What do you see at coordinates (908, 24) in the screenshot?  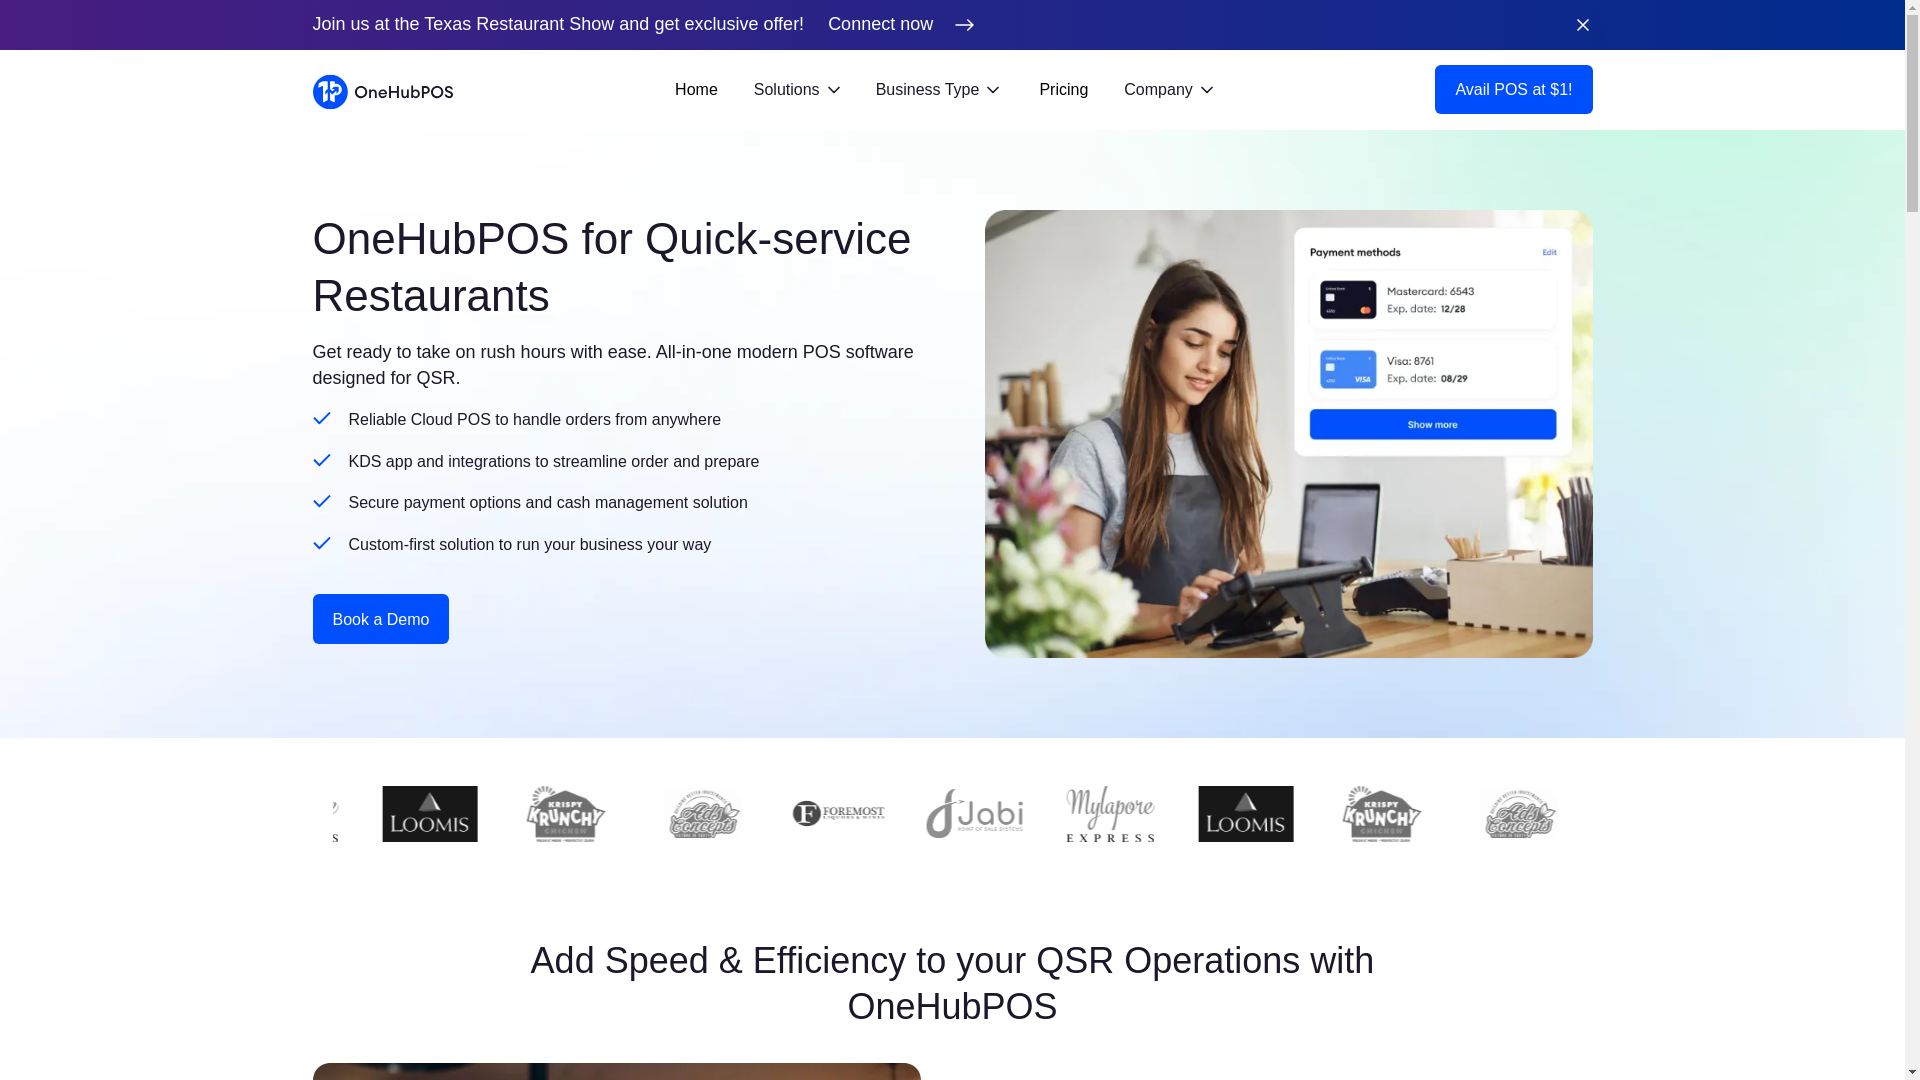 I see `Connect now` at bounding box center [908, 24].